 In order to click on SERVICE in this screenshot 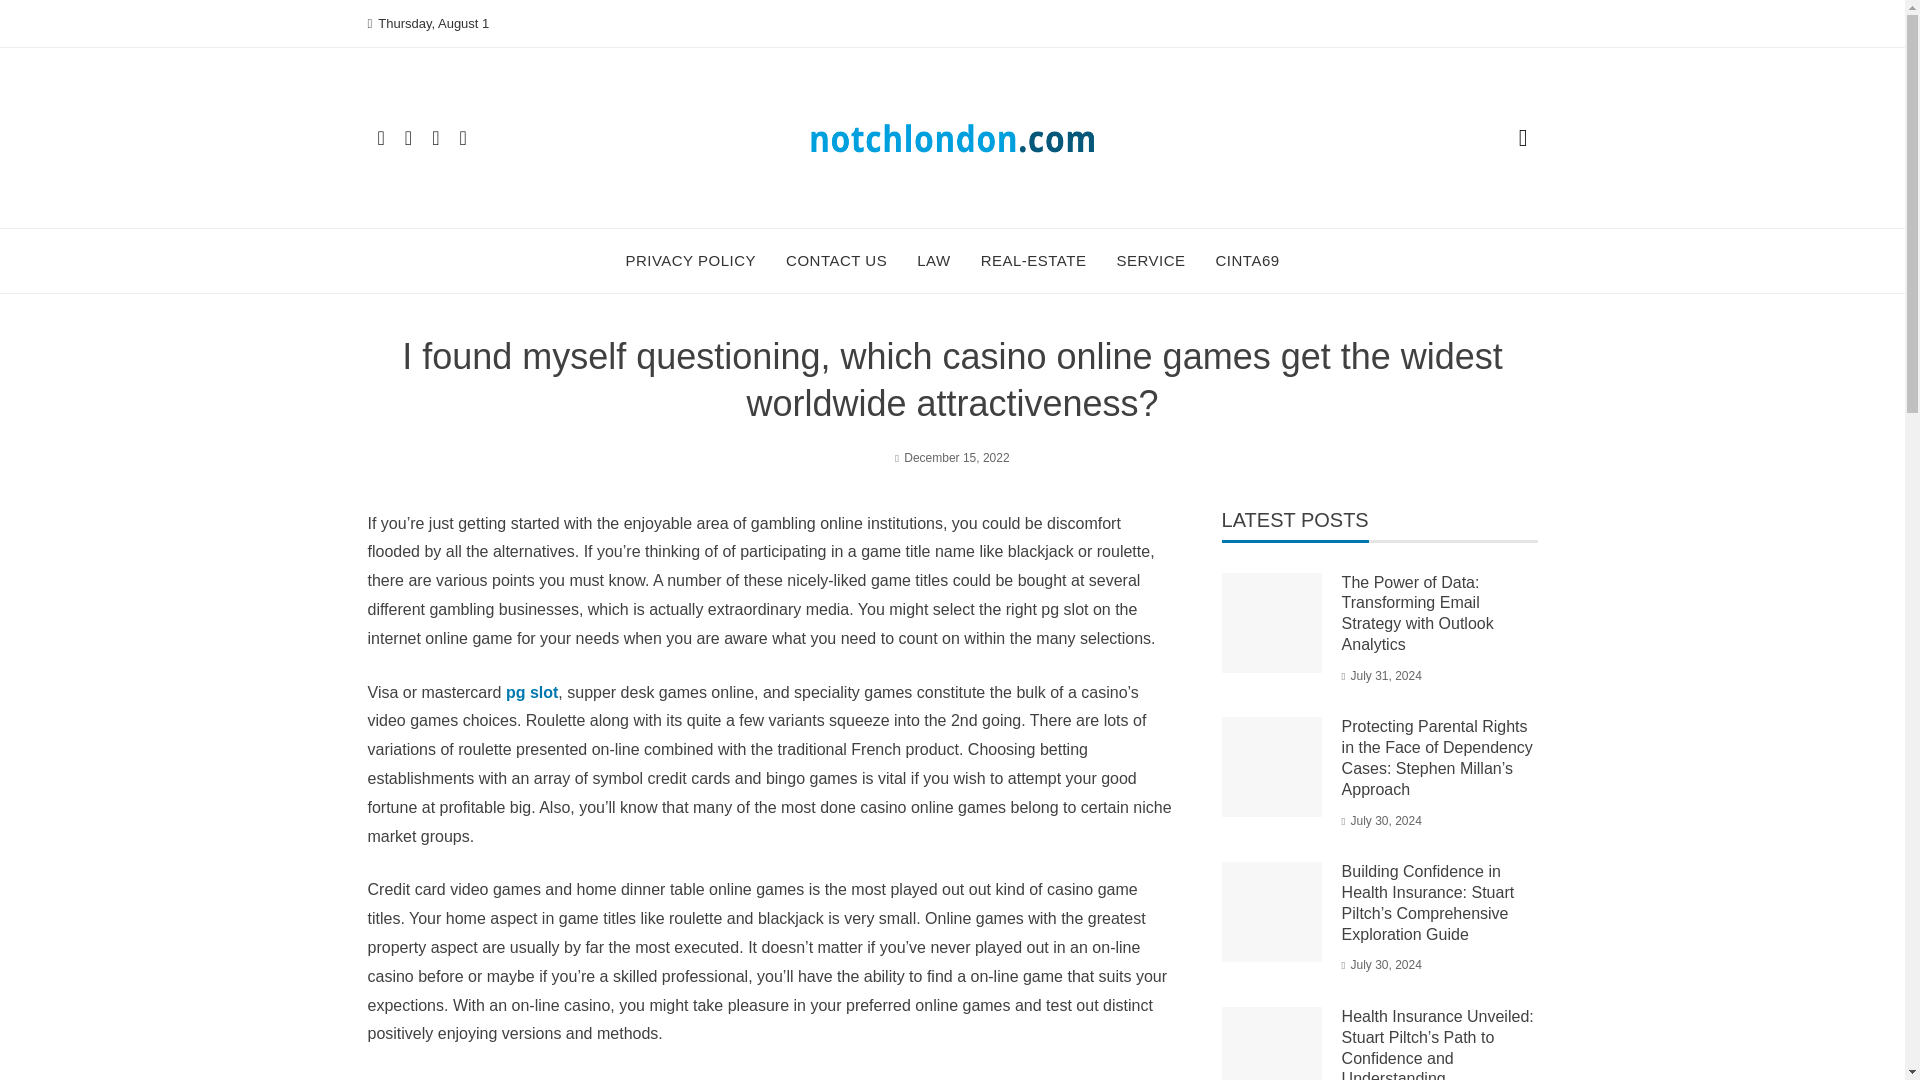, I will do `click(1150, 260)`.